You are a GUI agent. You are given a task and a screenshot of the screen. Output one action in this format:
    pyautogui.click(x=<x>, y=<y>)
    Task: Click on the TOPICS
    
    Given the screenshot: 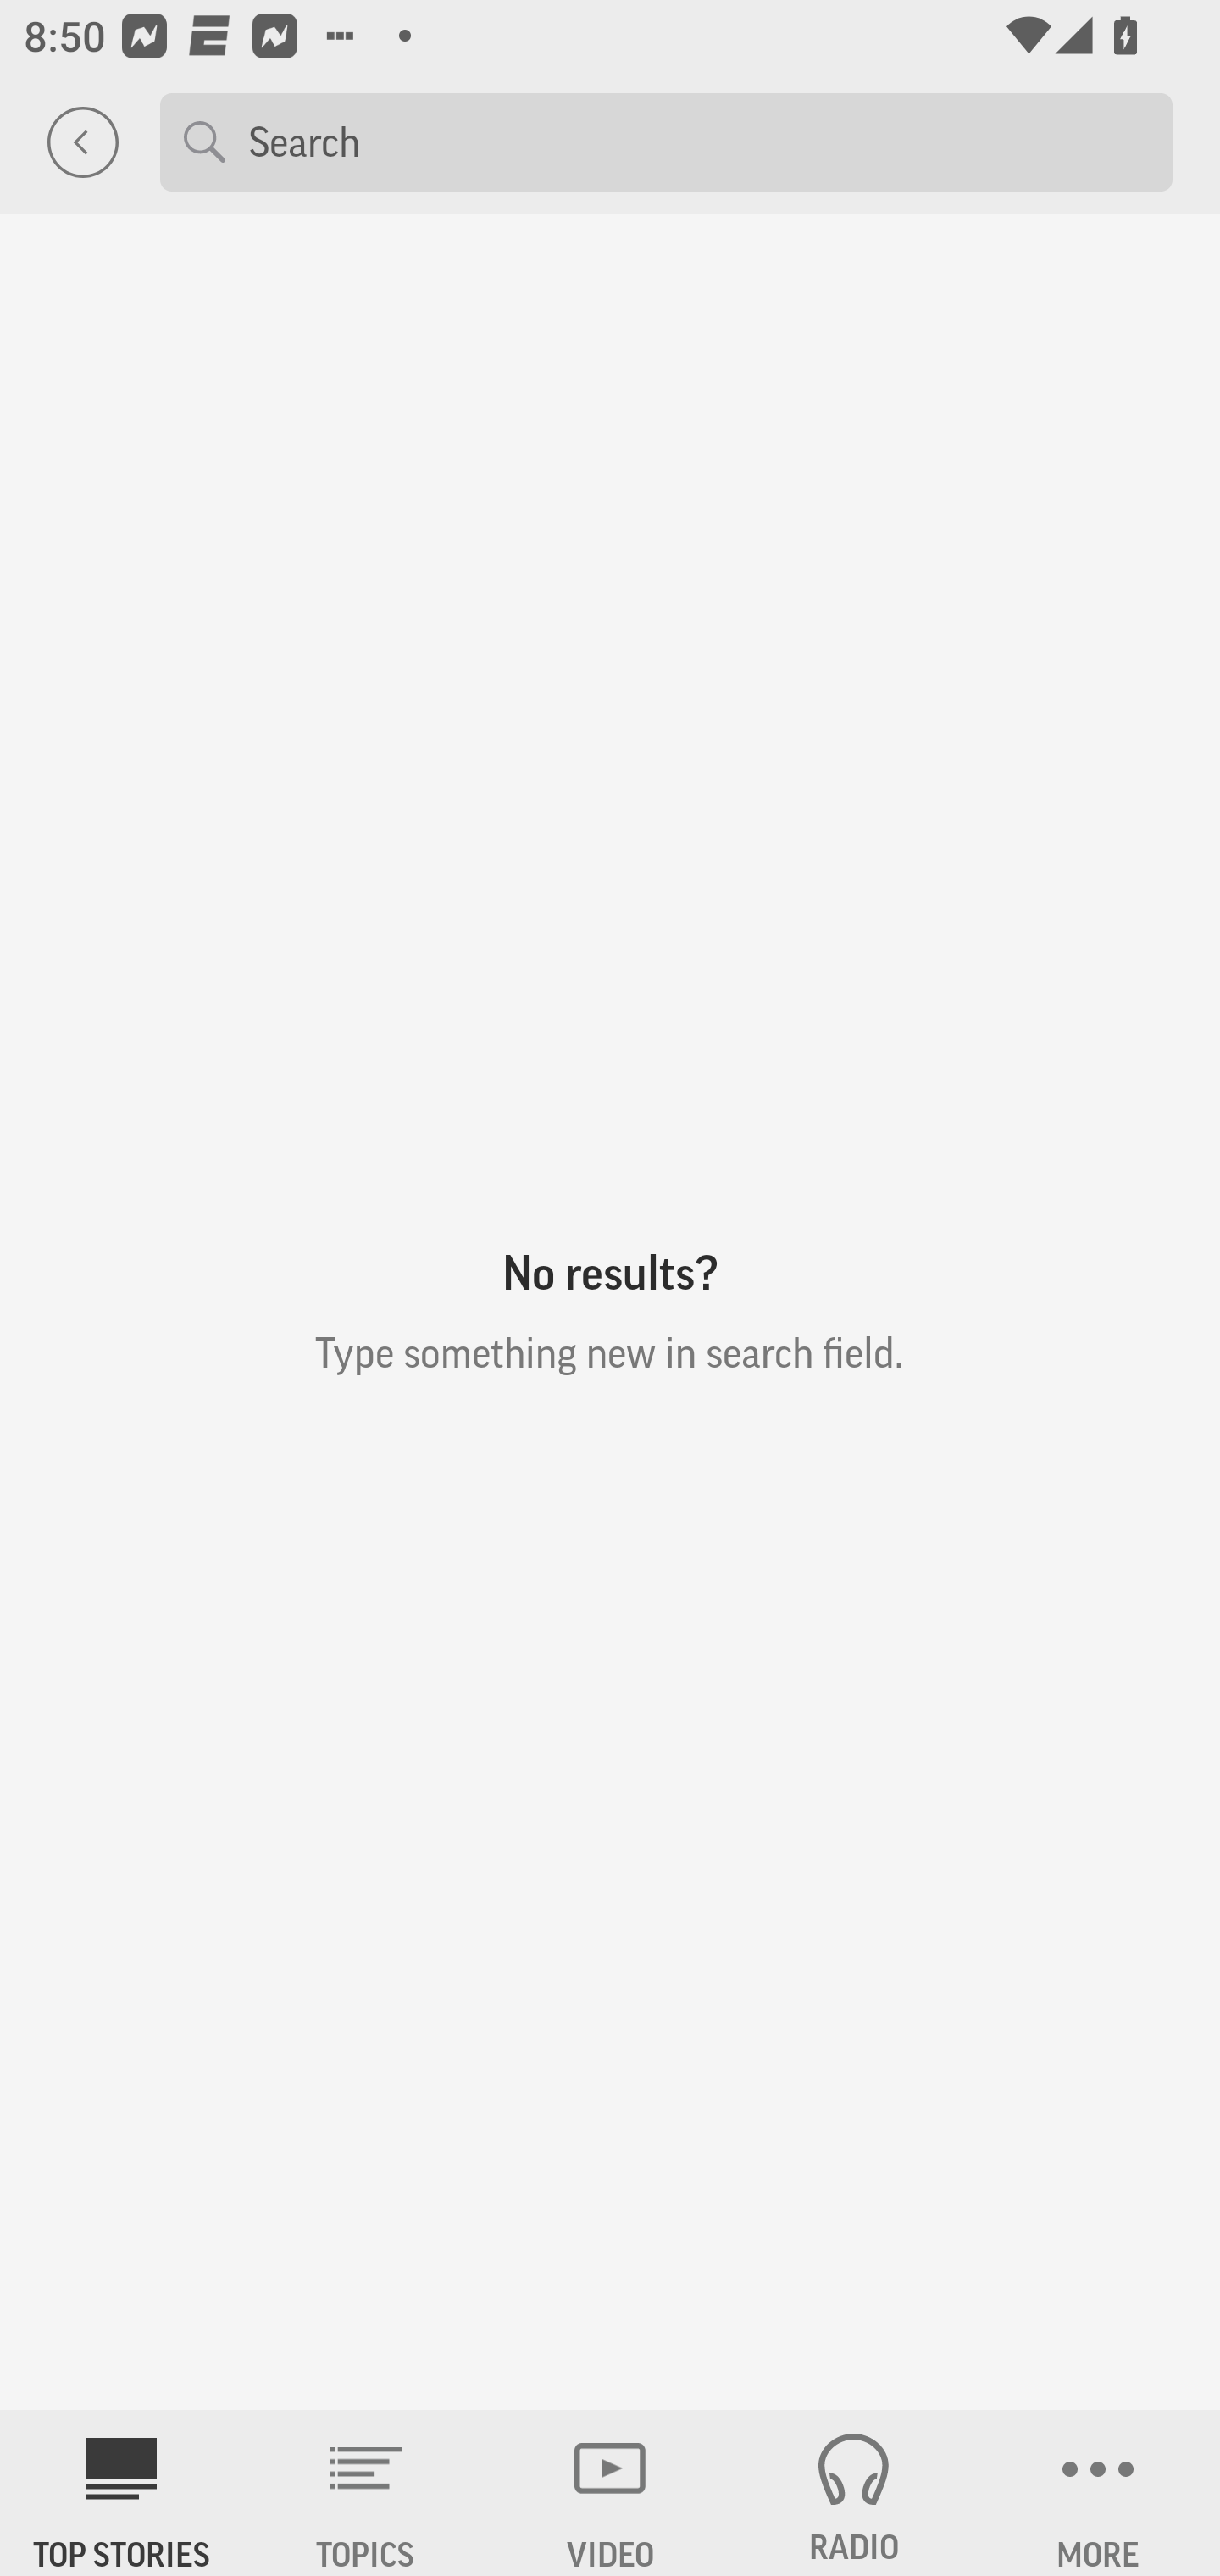 What is the action you would take?
    pyautogui.click(x=366, y=2493)
    